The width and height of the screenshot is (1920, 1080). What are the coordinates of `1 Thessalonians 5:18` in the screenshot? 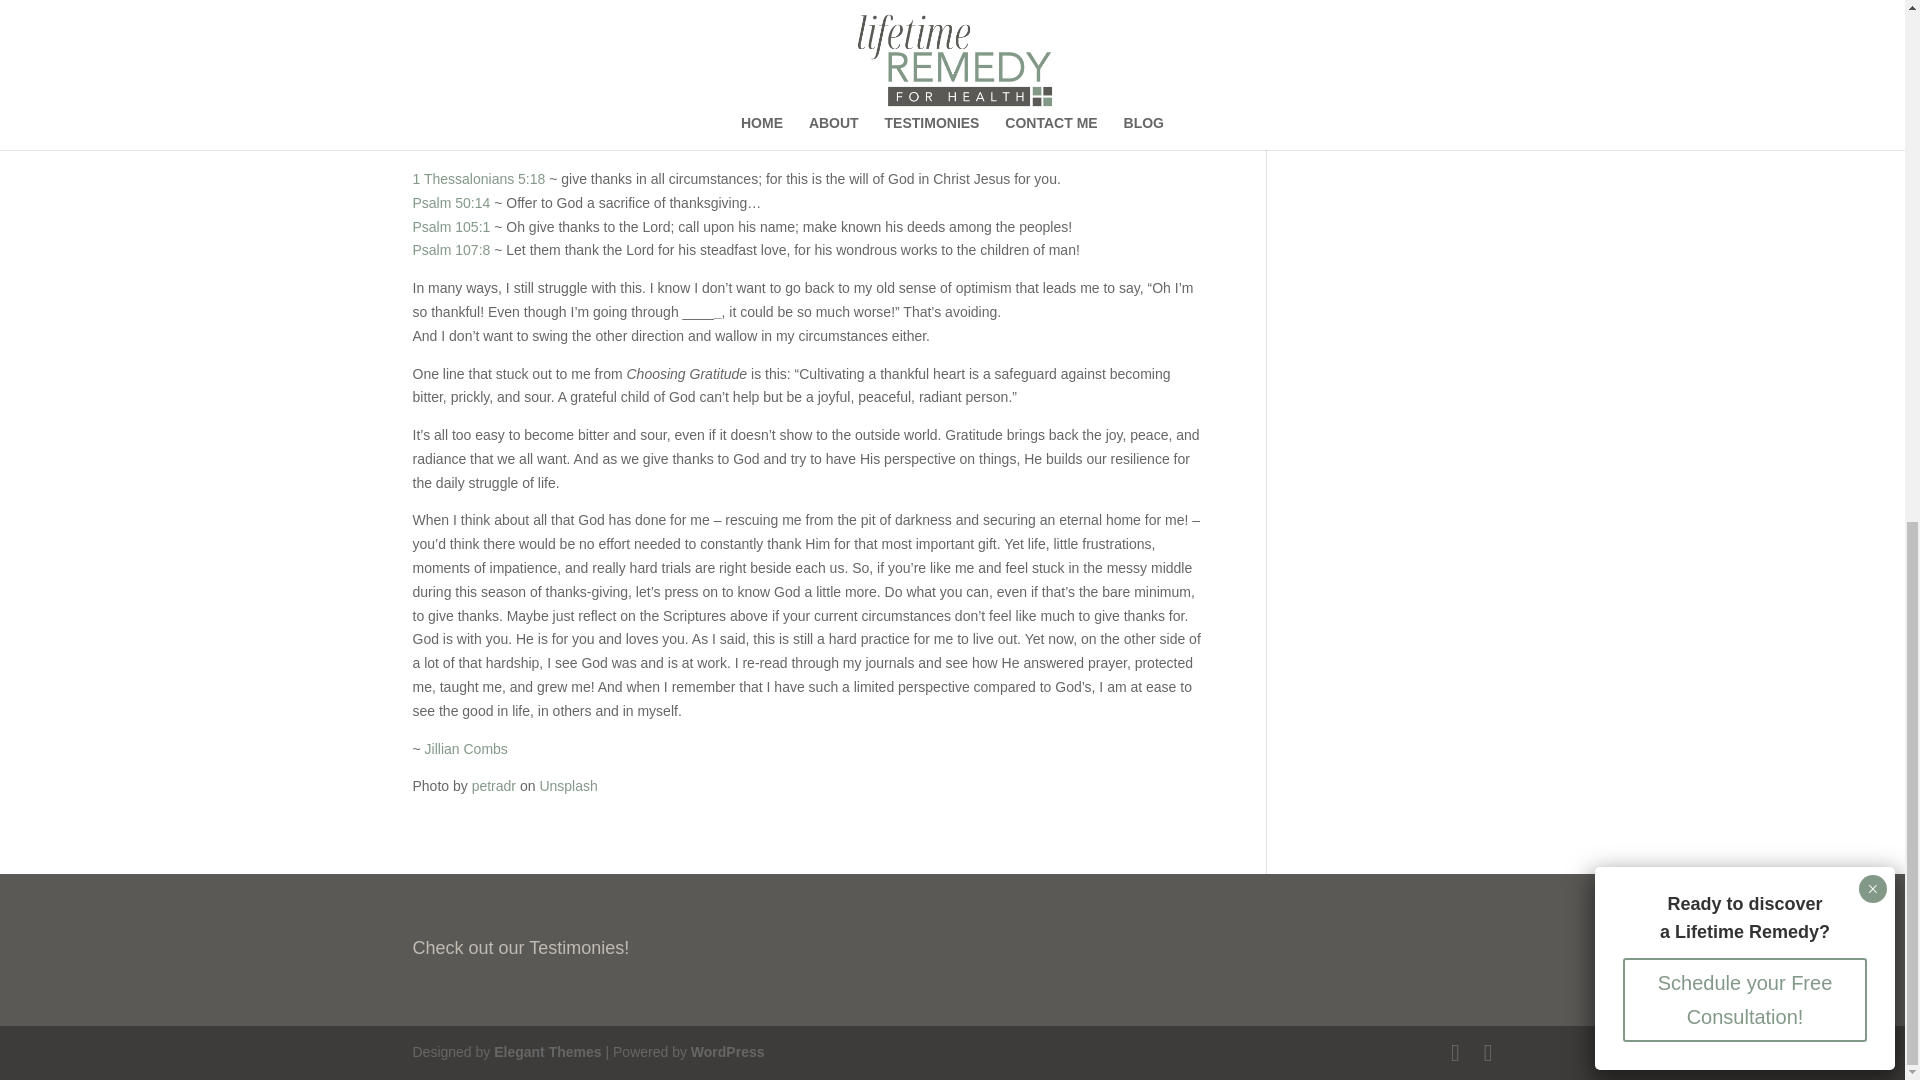 It's located at (478, 178).